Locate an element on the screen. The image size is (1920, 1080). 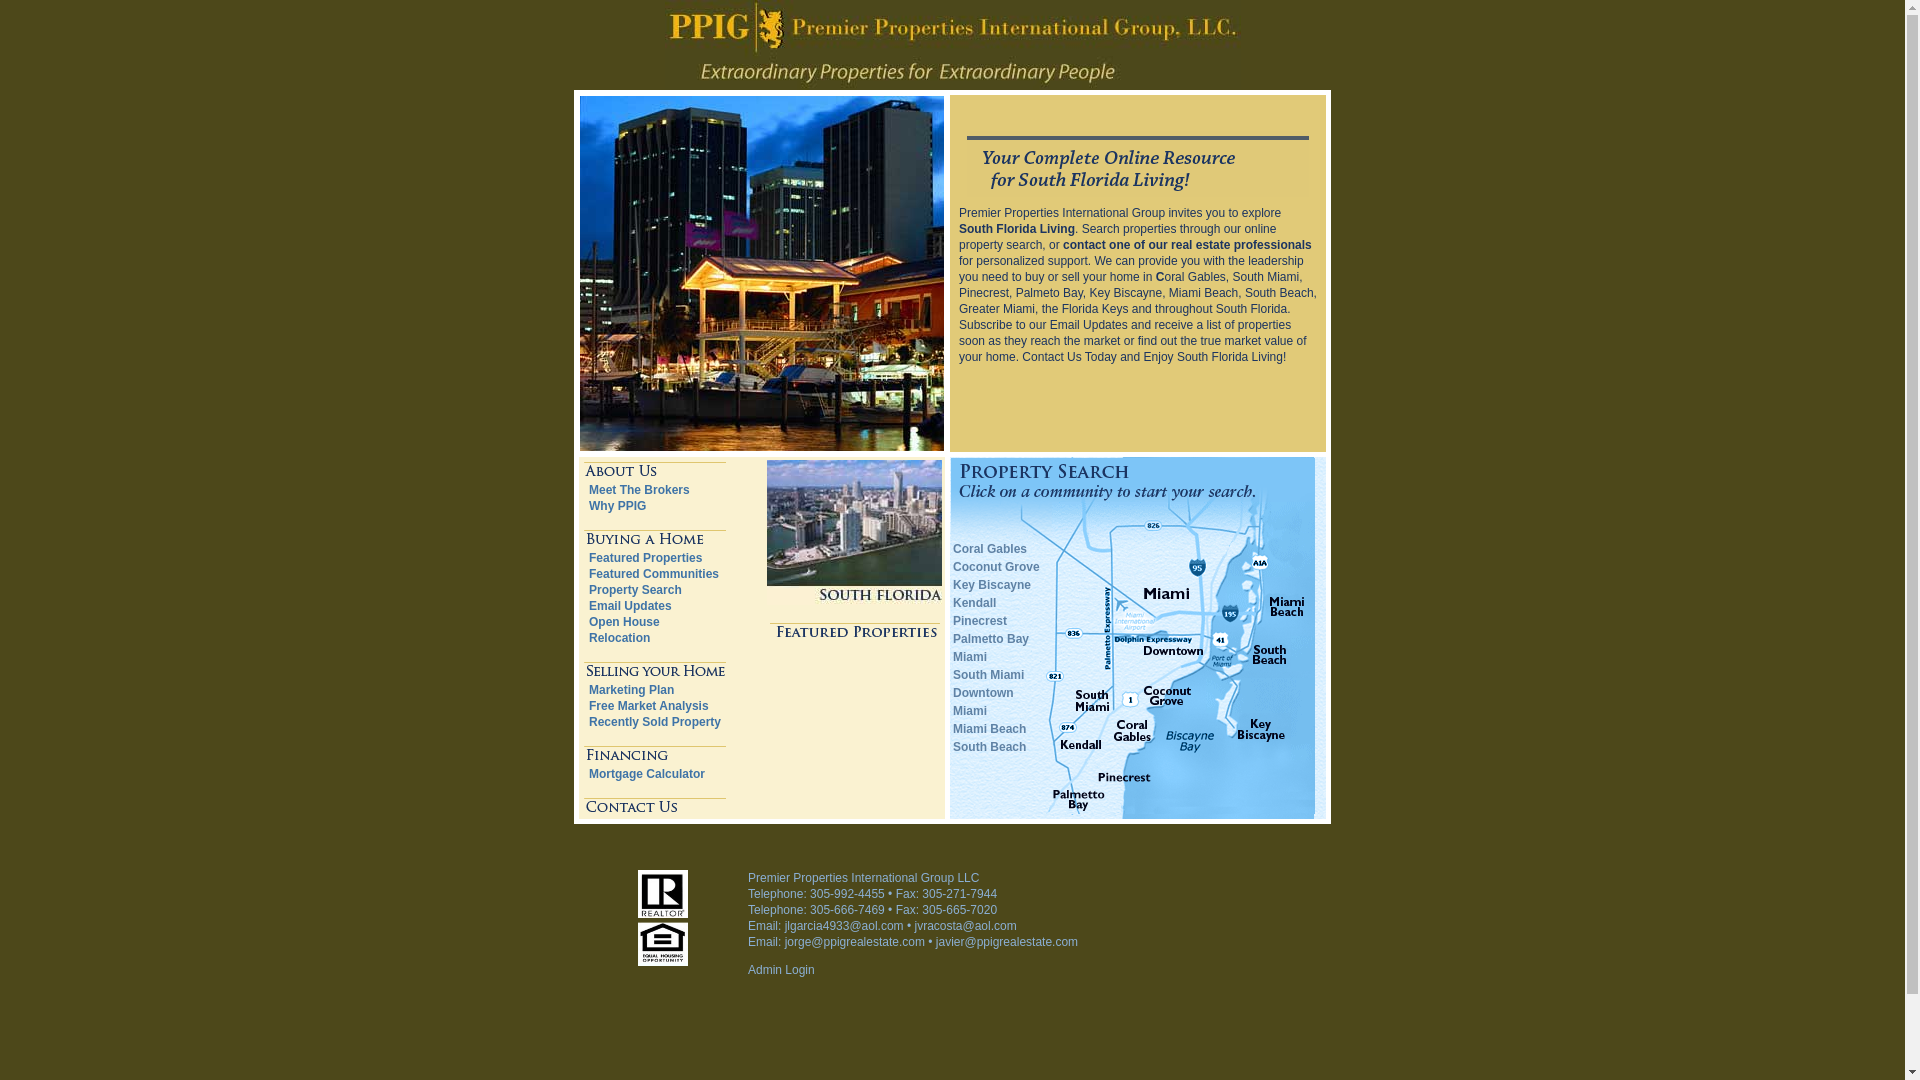
Palmetto Bay is located at coordinates (990, 638).